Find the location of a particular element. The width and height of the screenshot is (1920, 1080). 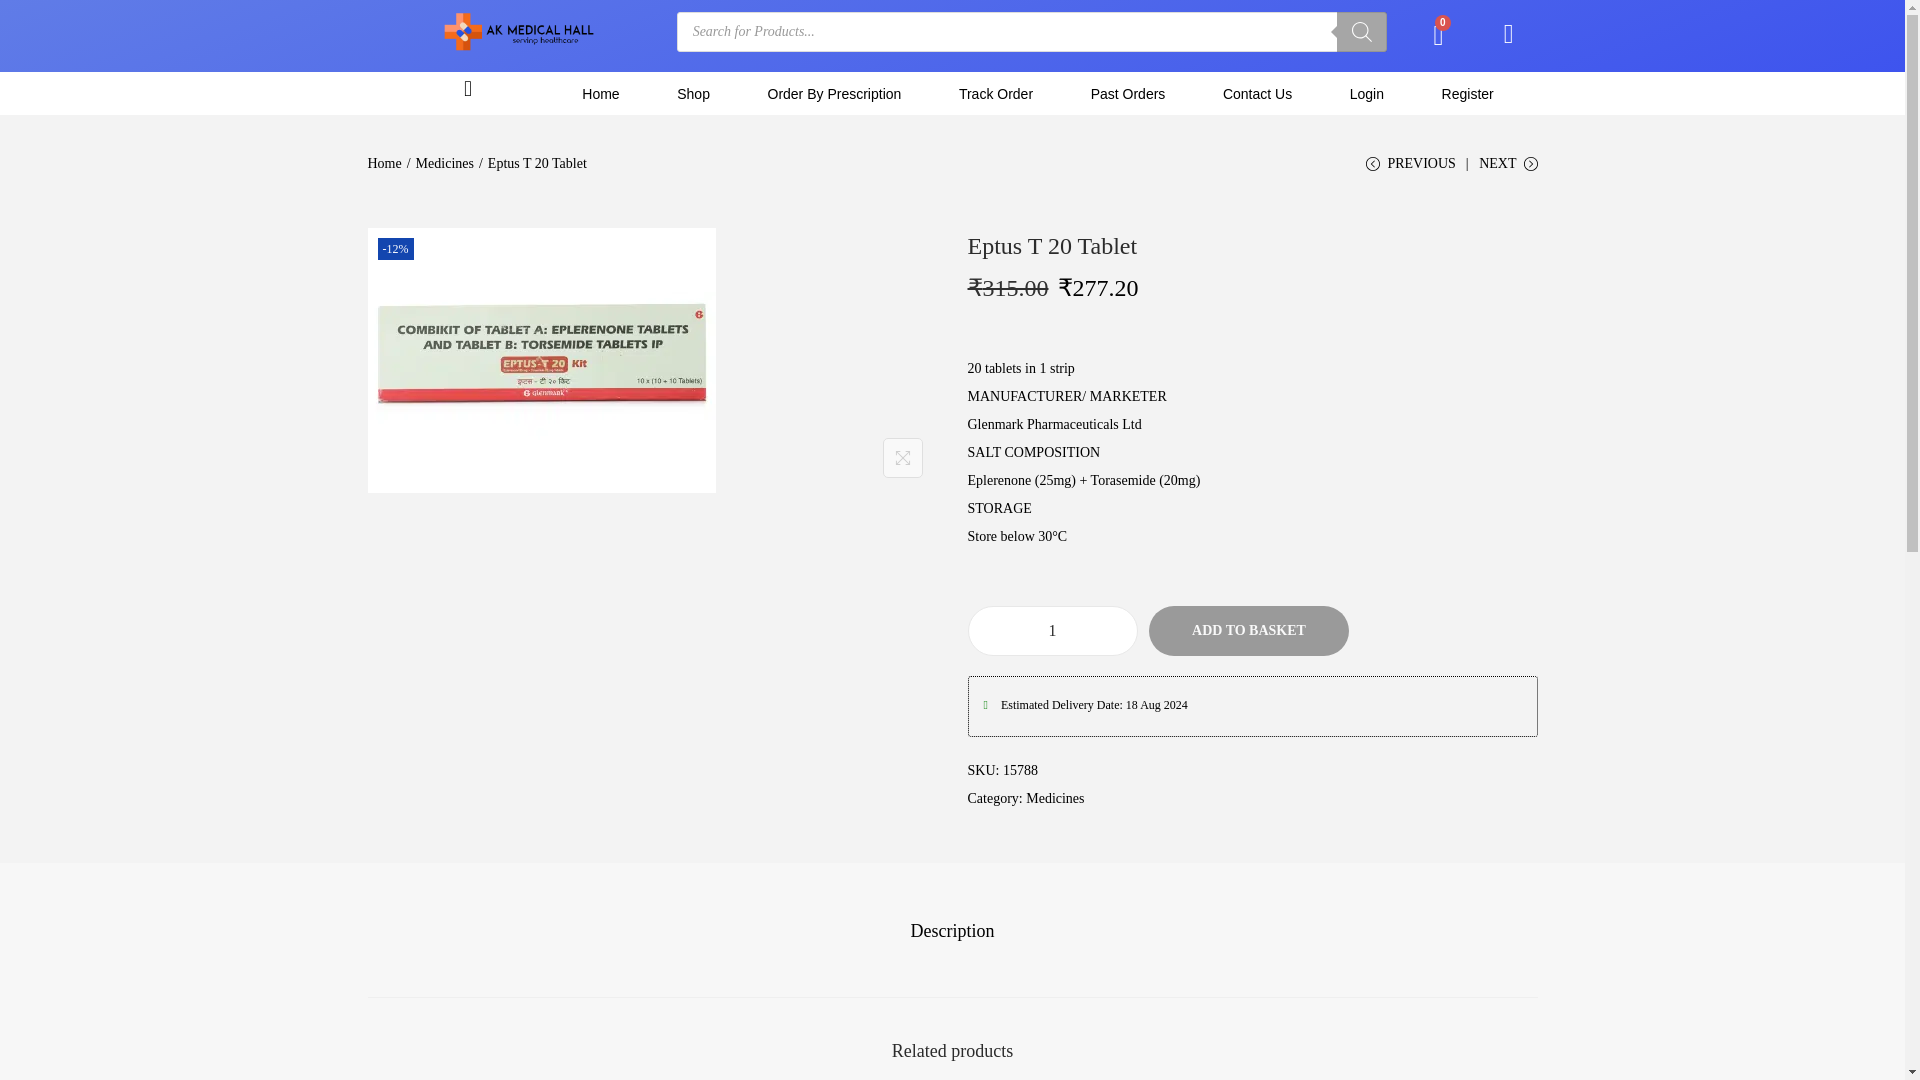

Contact Us is located at coordinates (1257, 92).